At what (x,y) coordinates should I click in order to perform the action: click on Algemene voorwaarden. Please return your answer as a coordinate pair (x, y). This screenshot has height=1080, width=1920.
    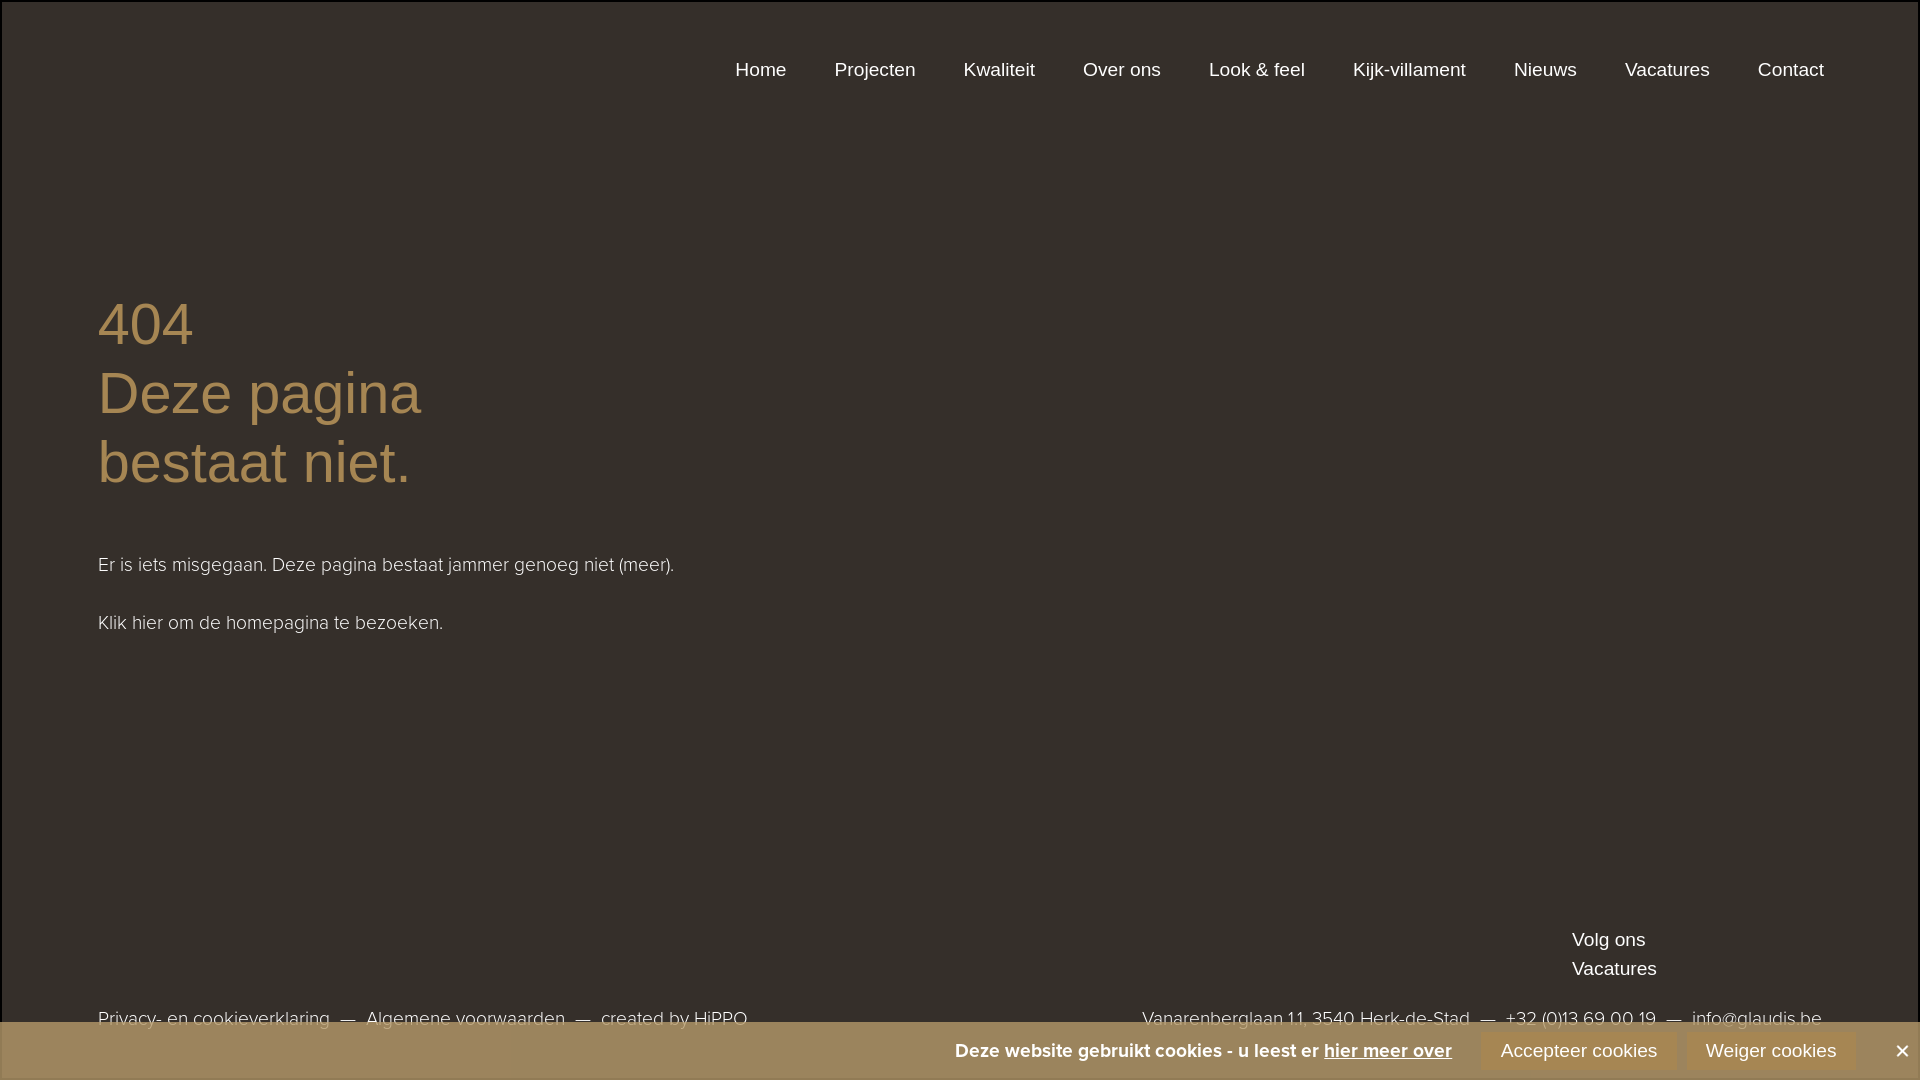
    Looking at the image, I should click on (466, 1019).